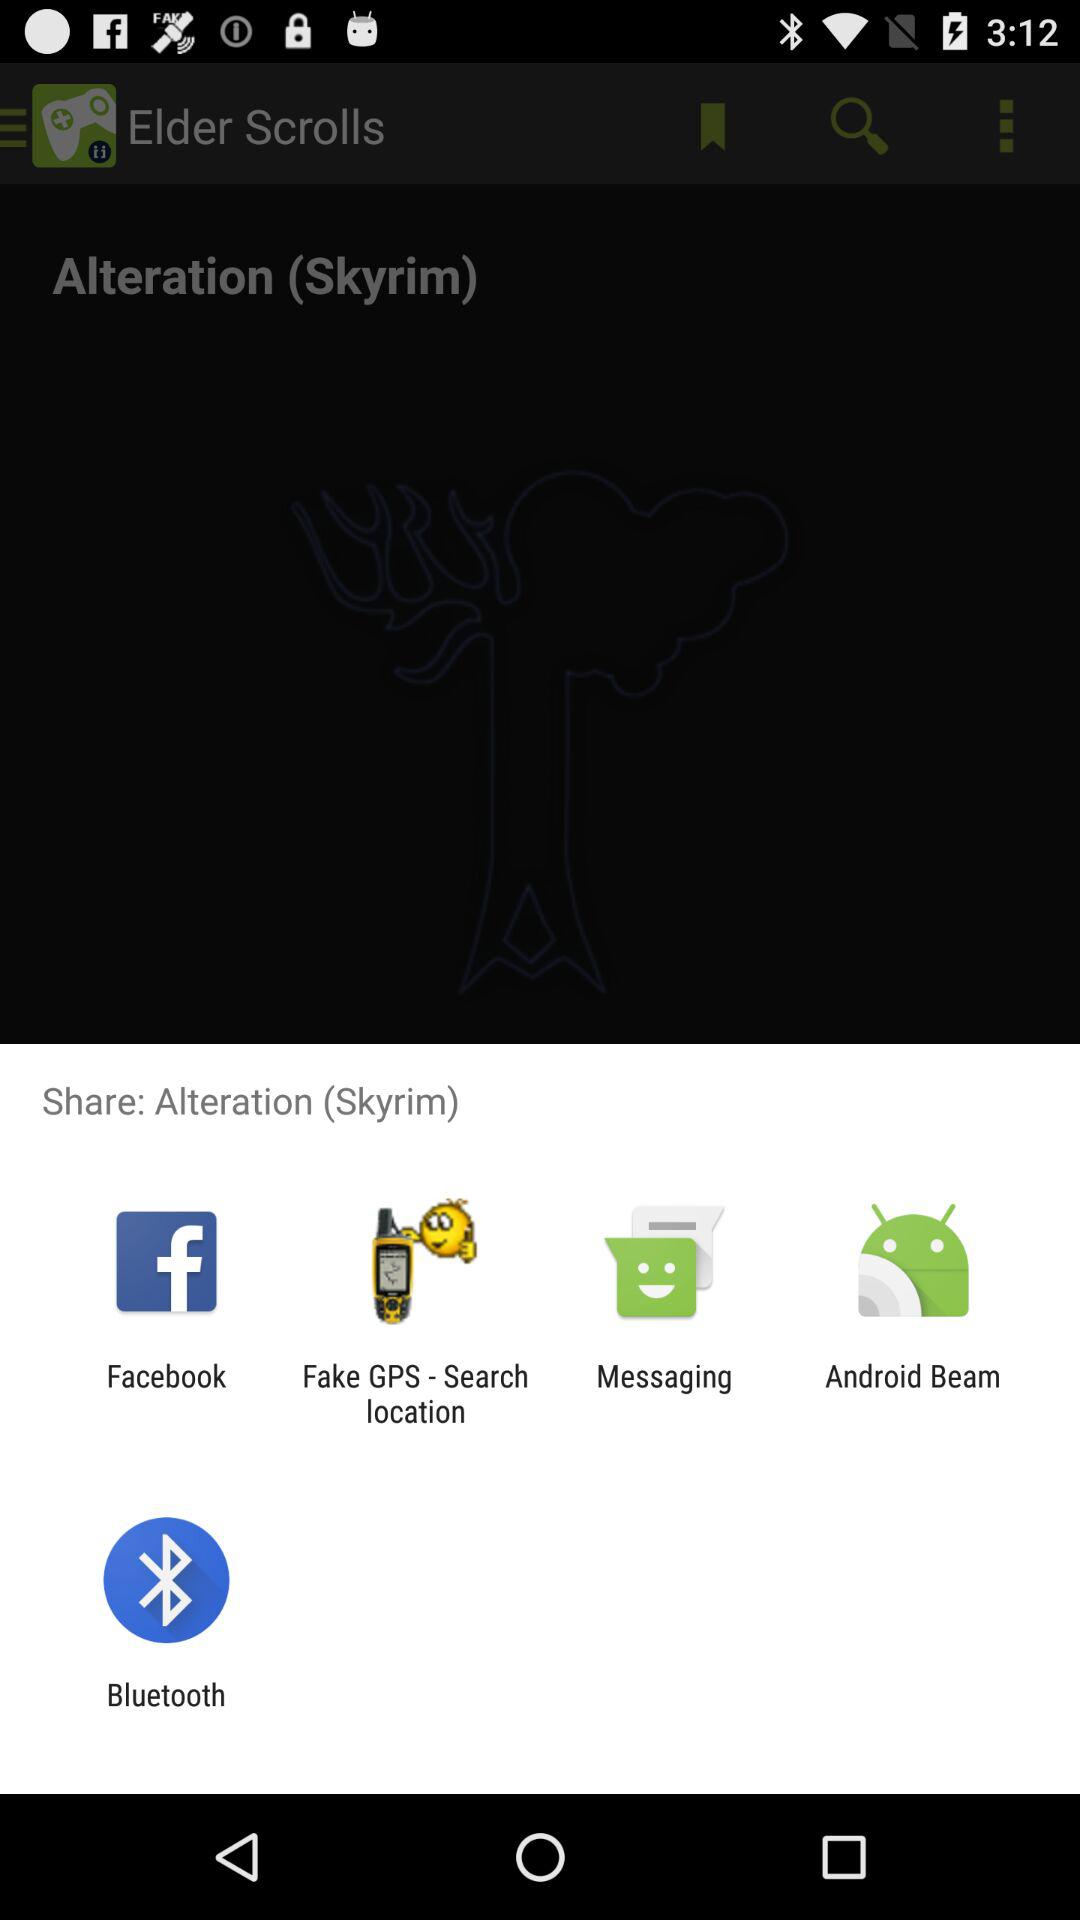 This screenshot has width=1080, height=1920. What do you see at coordinates (166, 1393) in the screenshot?
I see `tap the app to the left of fake gps search app` at bounding box center [166, 1393].